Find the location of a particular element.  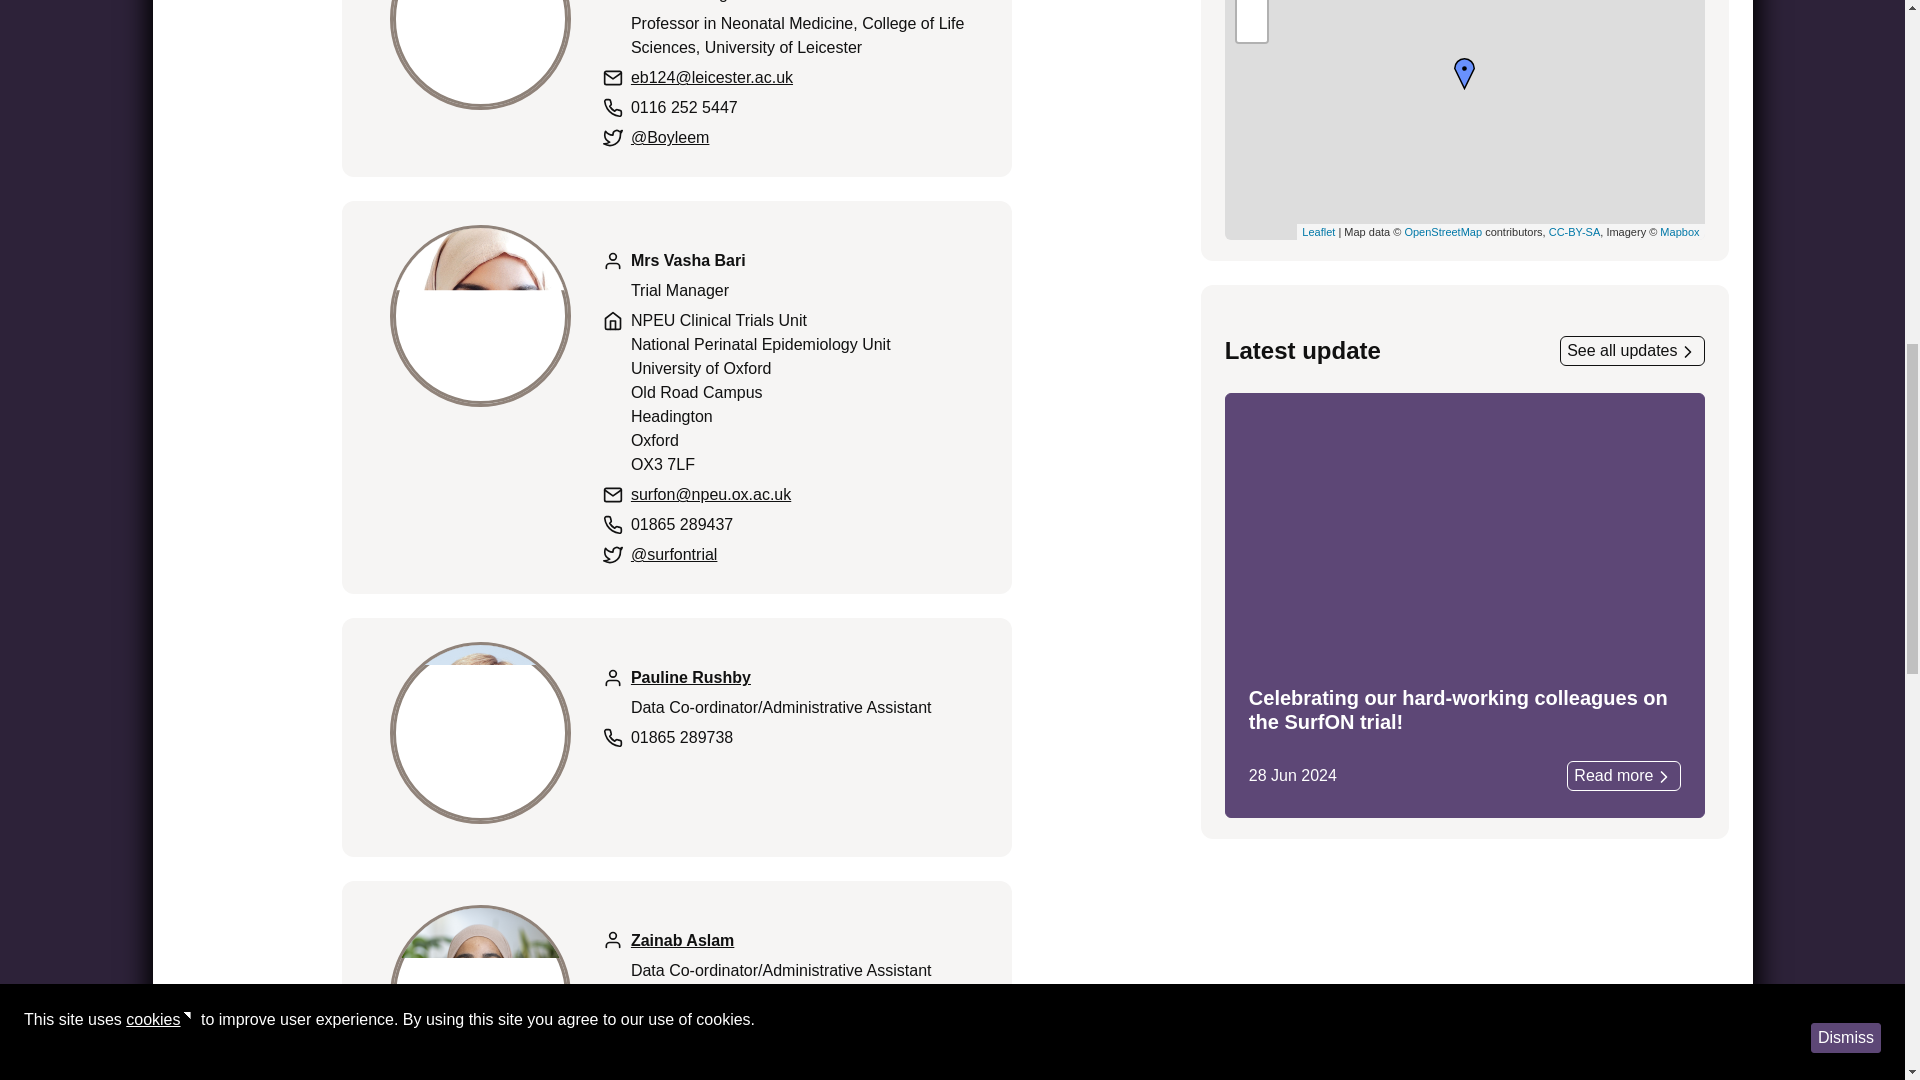

Zainab Aslam is located at coordinates (682, 940).